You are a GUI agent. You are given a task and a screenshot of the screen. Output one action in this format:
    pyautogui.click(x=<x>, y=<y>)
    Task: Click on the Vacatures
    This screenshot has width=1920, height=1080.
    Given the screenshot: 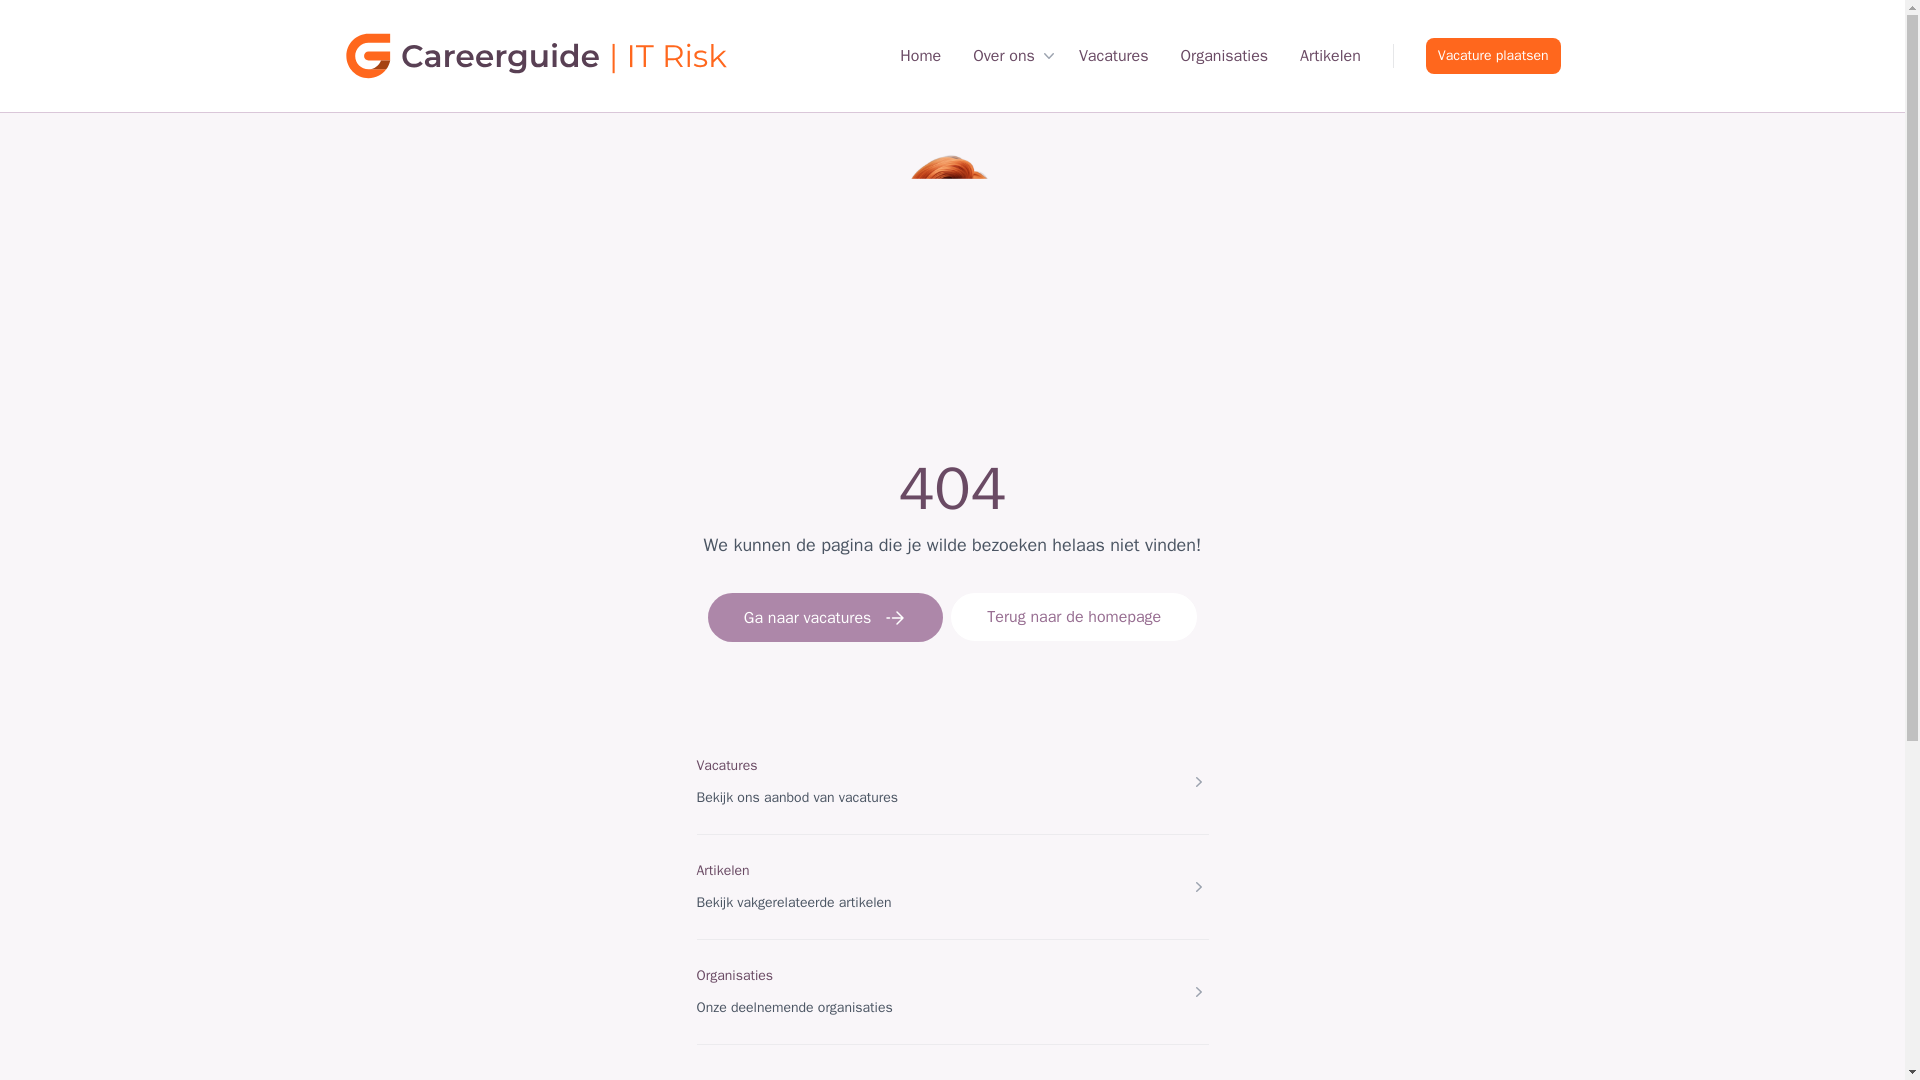 What is the action you would take?
    pyautogui.click(x=1114, y=56)
    